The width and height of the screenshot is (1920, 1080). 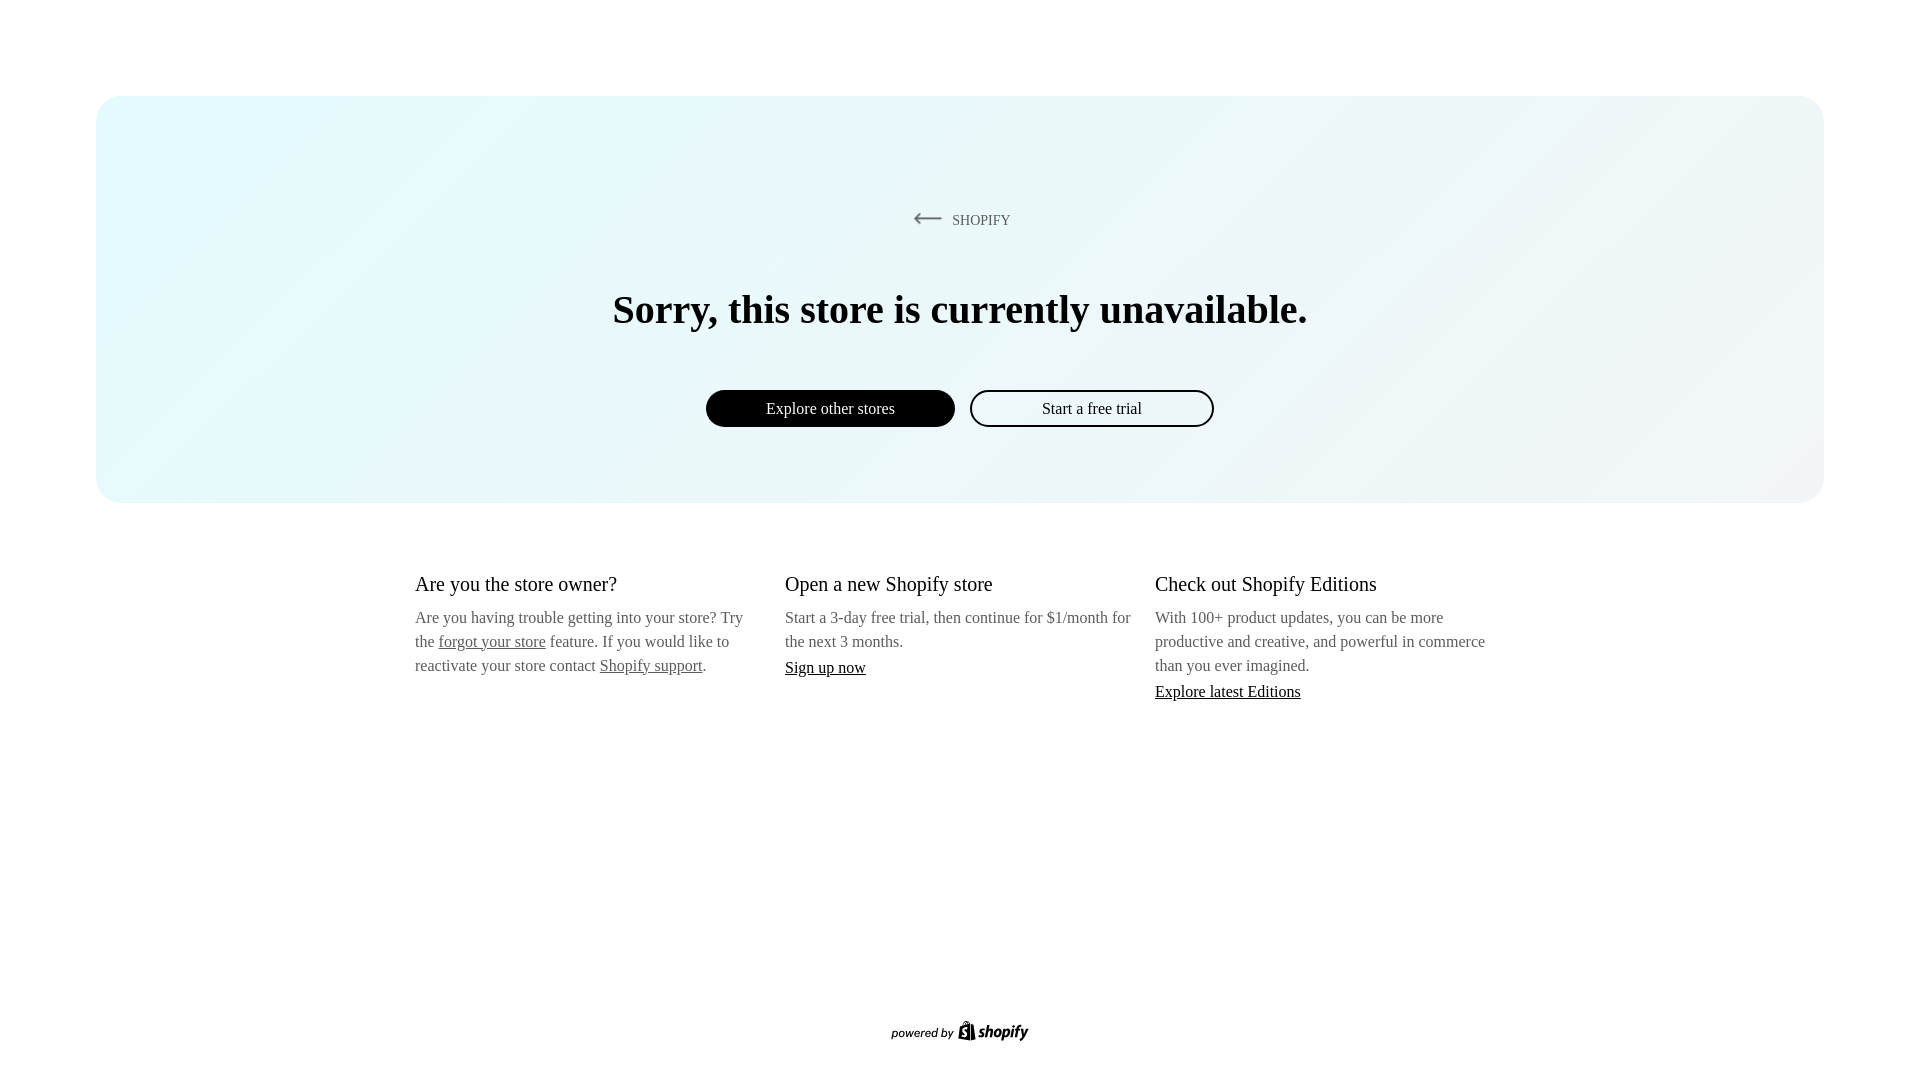 I want to click on SHOPIFY, so click(x=958, y=219).